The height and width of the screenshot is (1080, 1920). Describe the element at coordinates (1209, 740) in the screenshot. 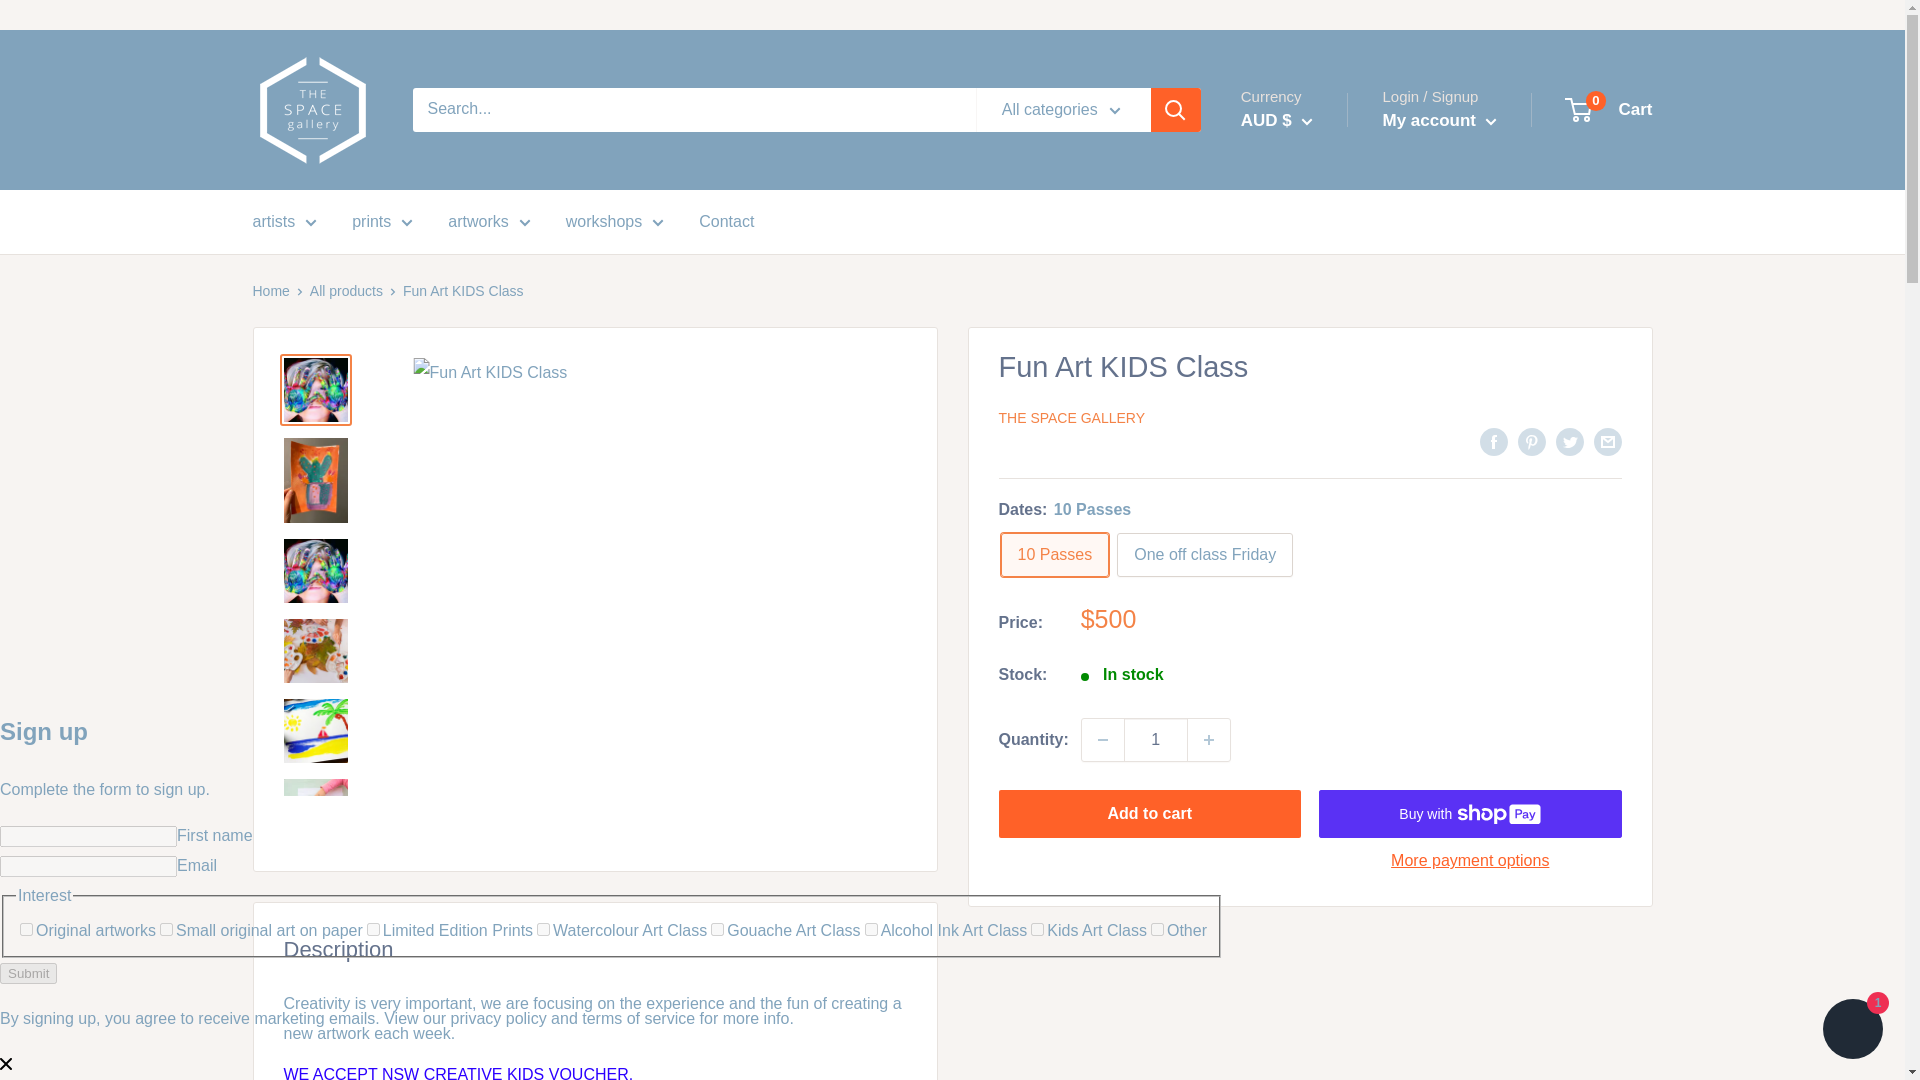

I see `Increase quantity by 1` at that location.